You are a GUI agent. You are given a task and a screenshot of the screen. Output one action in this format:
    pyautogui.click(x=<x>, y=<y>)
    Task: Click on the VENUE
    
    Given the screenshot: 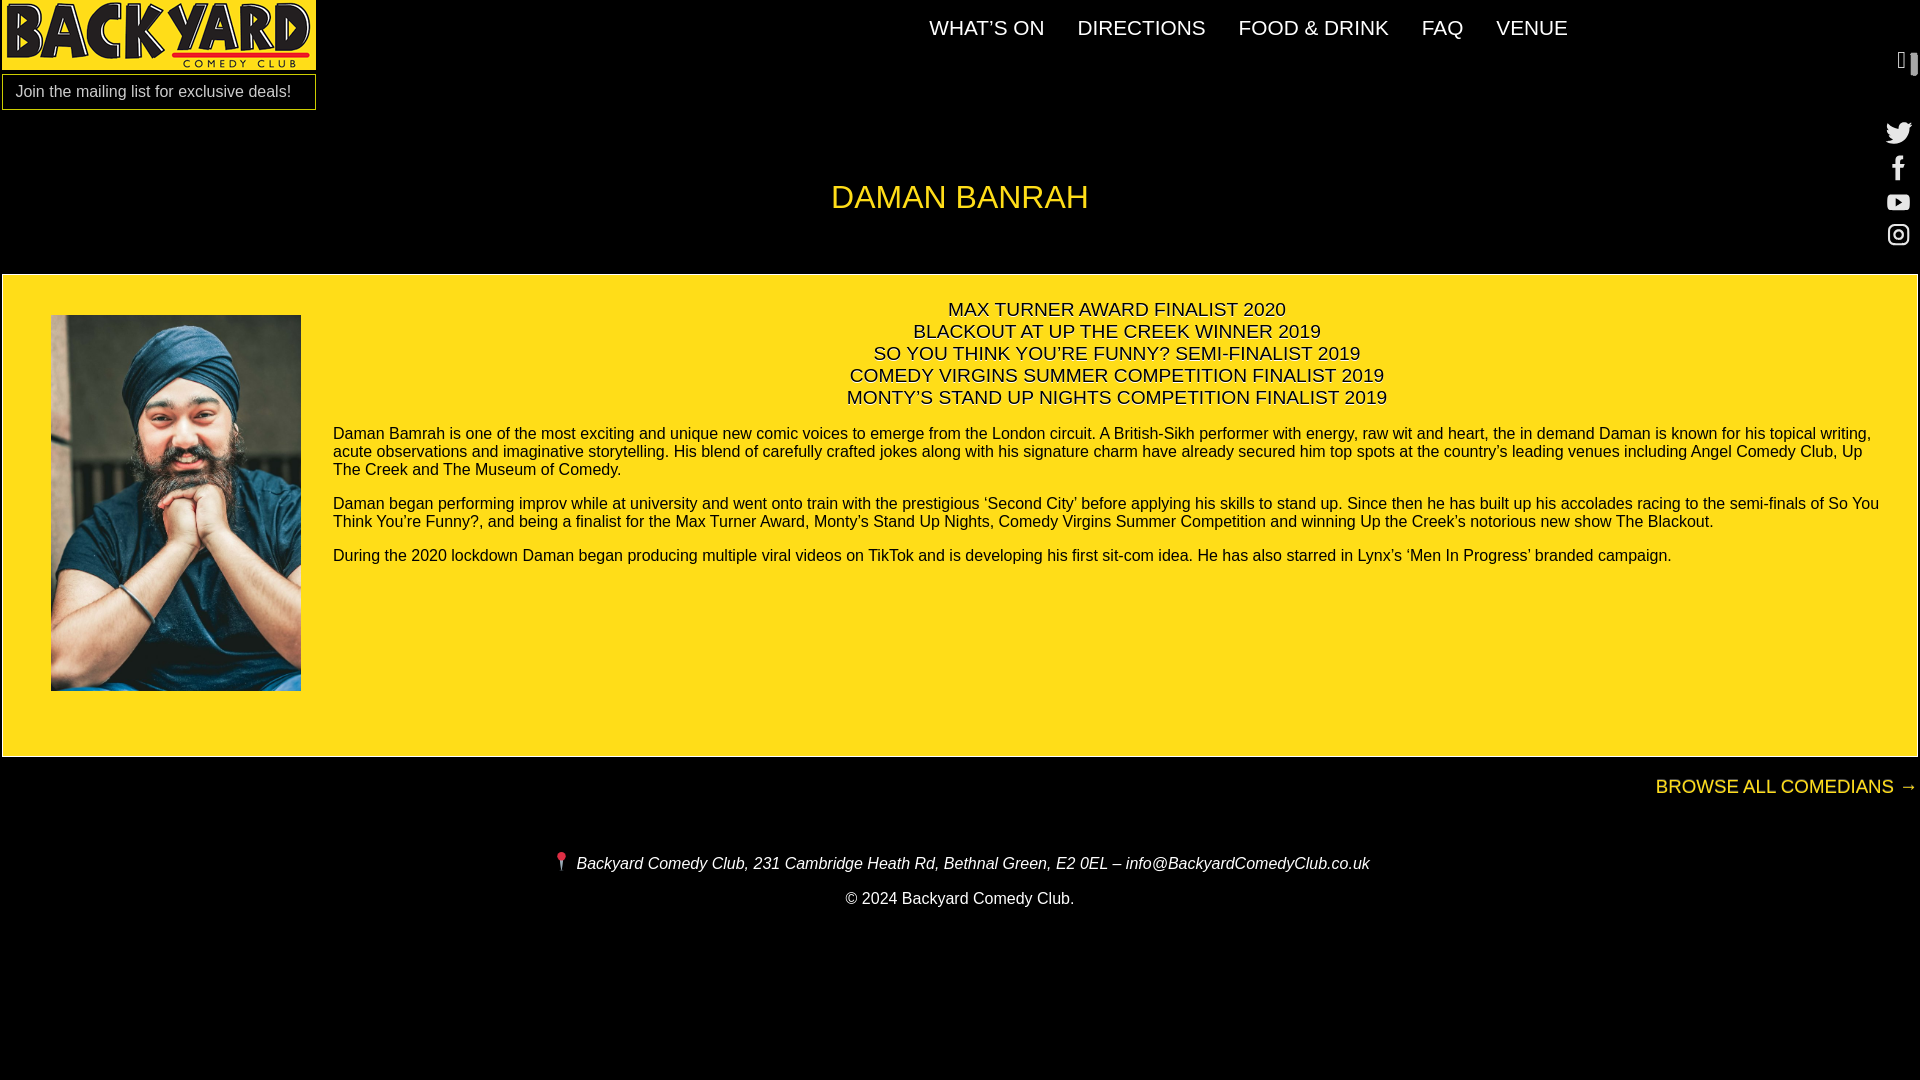 What is the action you would take?
    pyautogui.click(x=1532, y=27)
    